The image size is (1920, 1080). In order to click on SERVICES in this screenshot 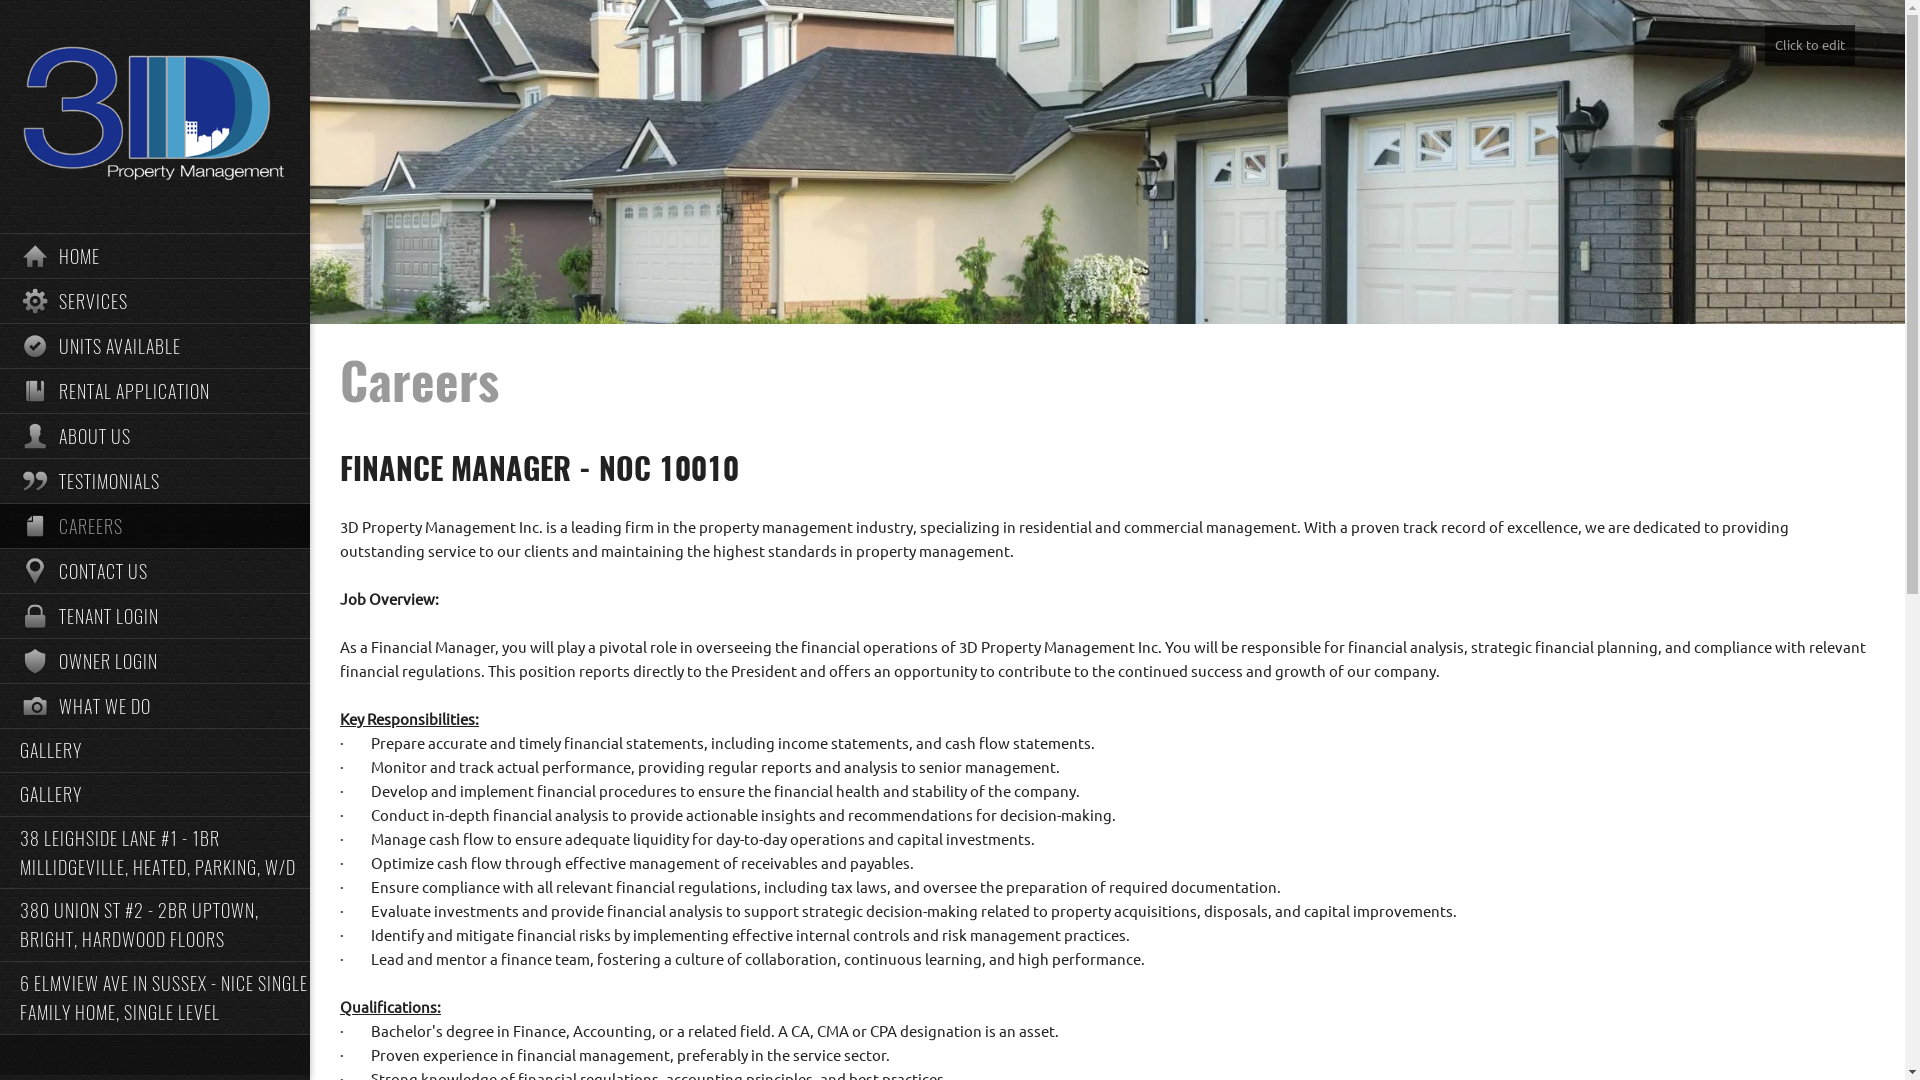, I will do `click(155, 300)`.